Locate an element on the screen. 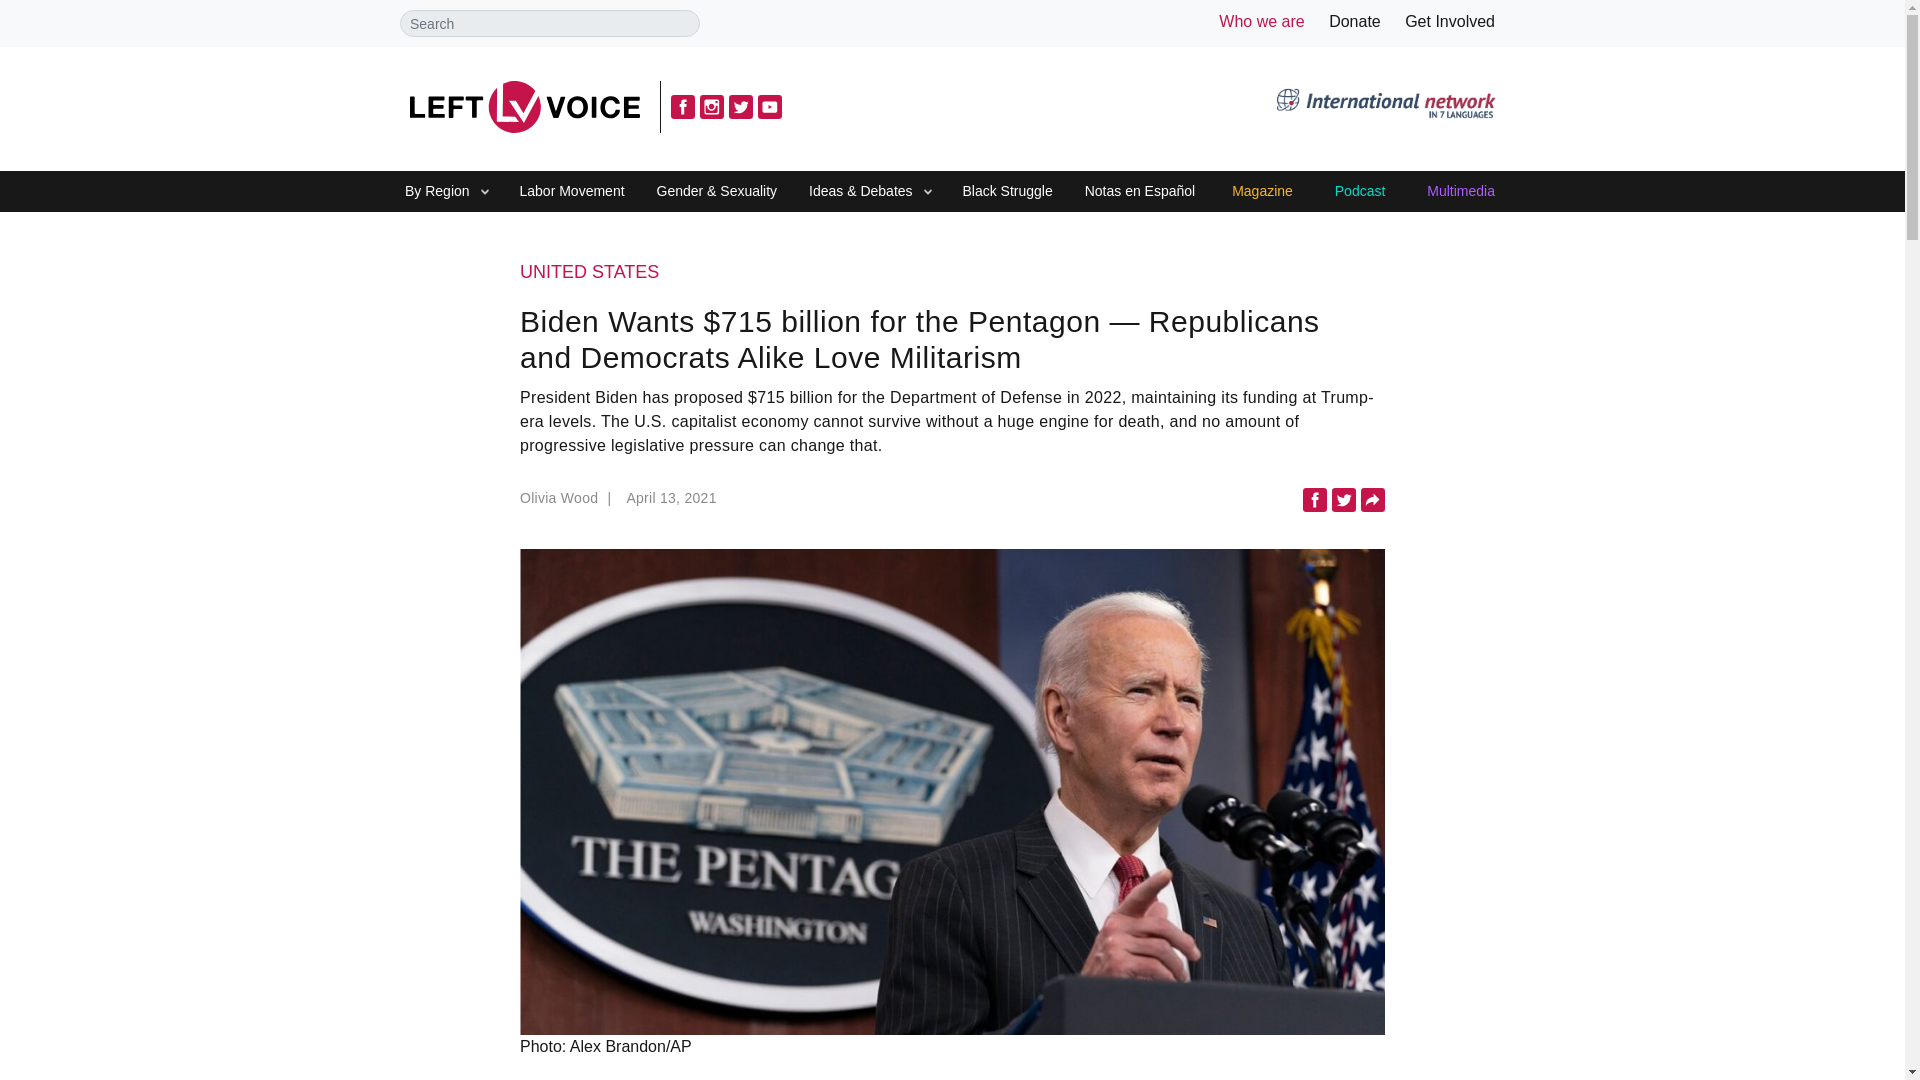  Magazine is located at coordinates (1262, 192).